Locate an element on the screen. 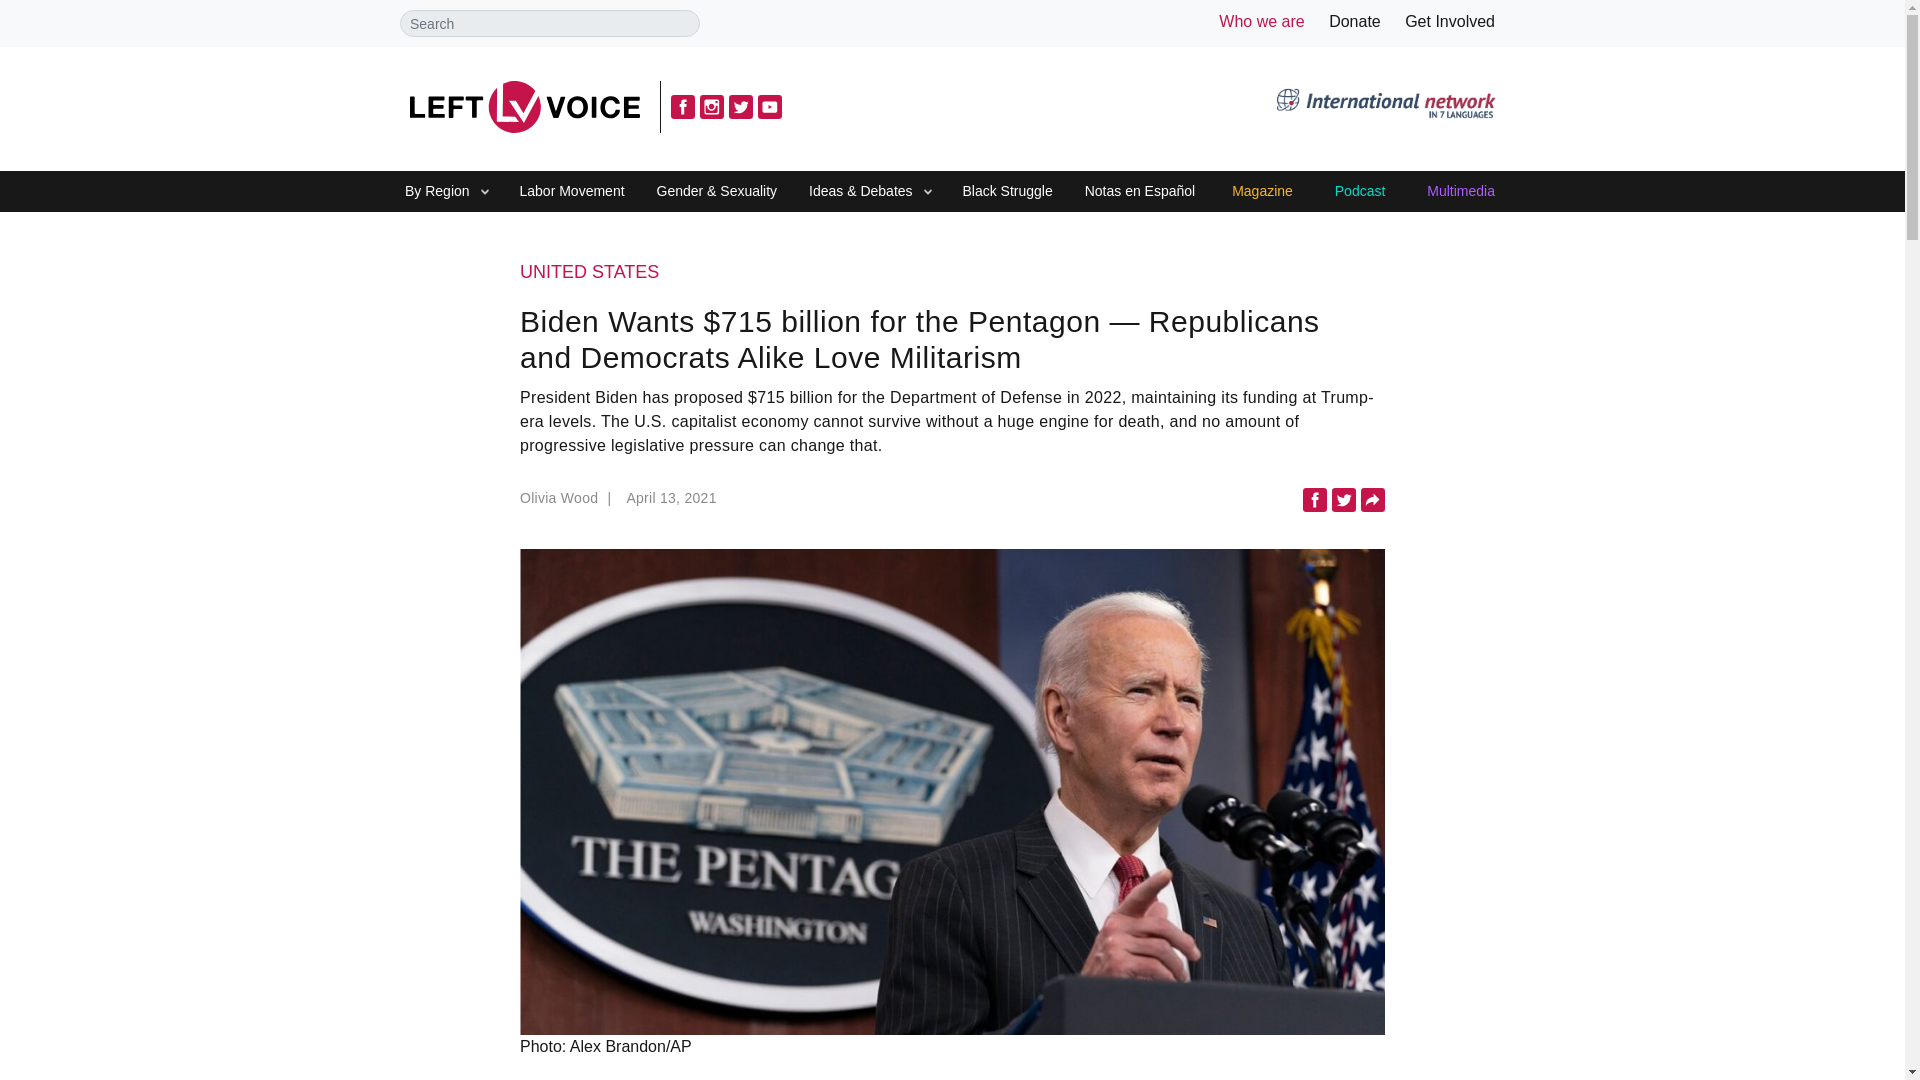  Magazine is located at coordinates (1262, 192).